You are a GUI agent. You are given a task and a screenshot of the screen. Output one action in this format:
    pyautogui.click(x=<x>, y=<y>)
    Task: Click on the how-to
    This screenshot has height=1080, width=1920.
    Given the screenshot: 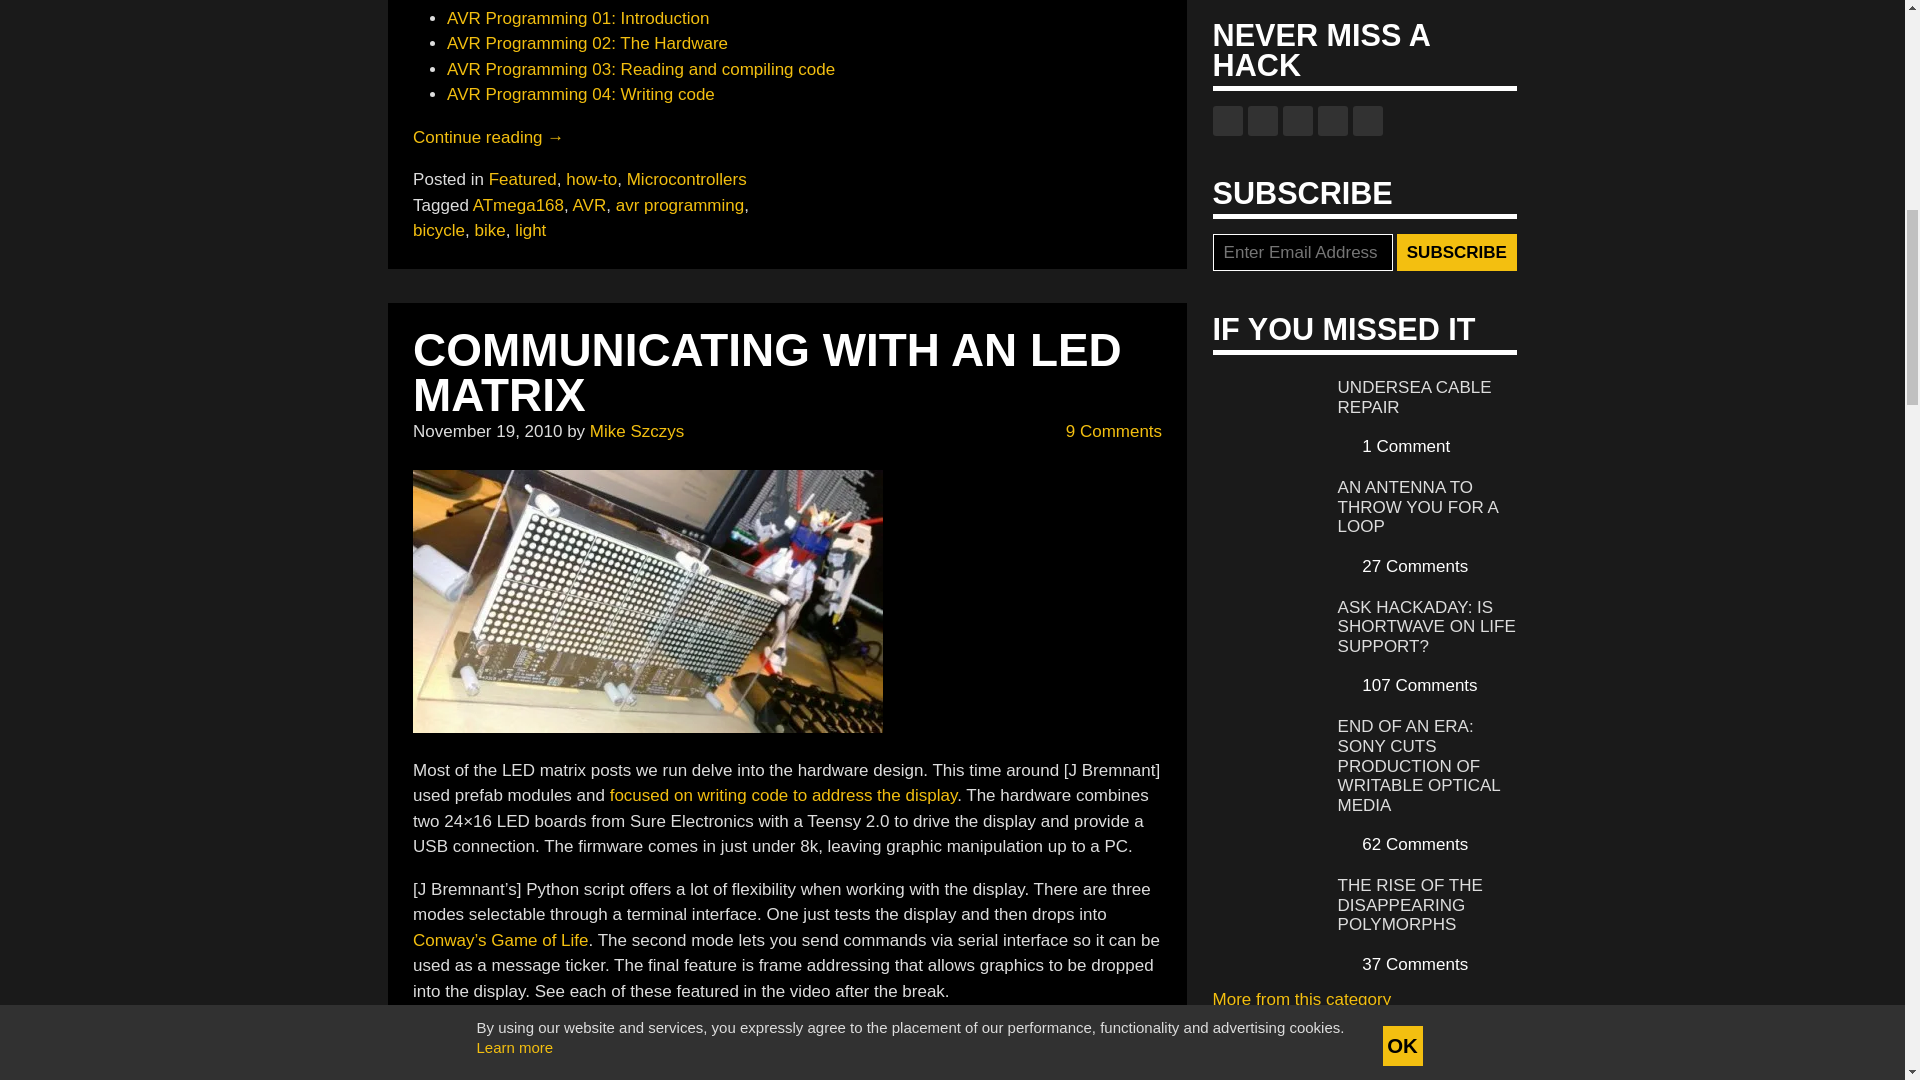 What is the action you would take?
    pyautogui.click(x=591, y=179)
    